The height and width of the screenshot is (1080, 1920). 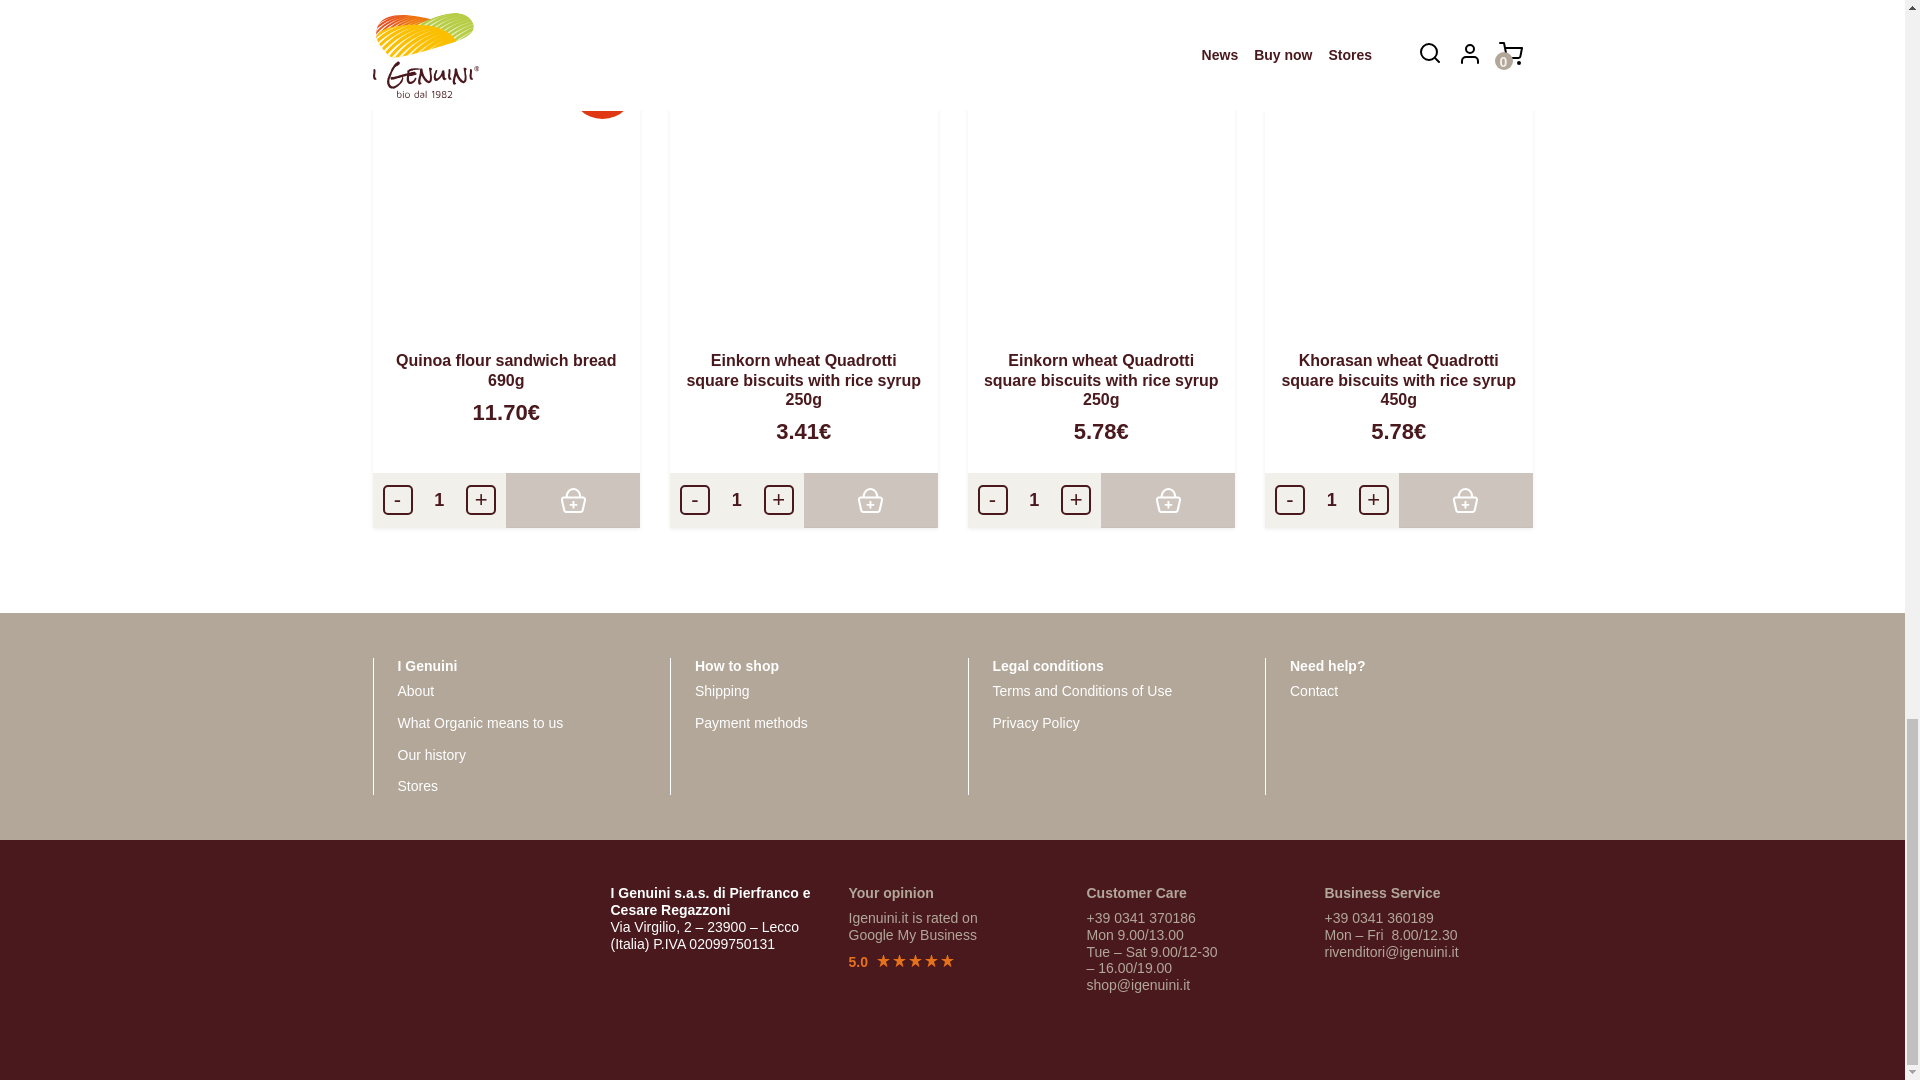 What do you see at coordinates (737, 500) in the screenshot?
I see `Qty` at bounding box center [737, 500].